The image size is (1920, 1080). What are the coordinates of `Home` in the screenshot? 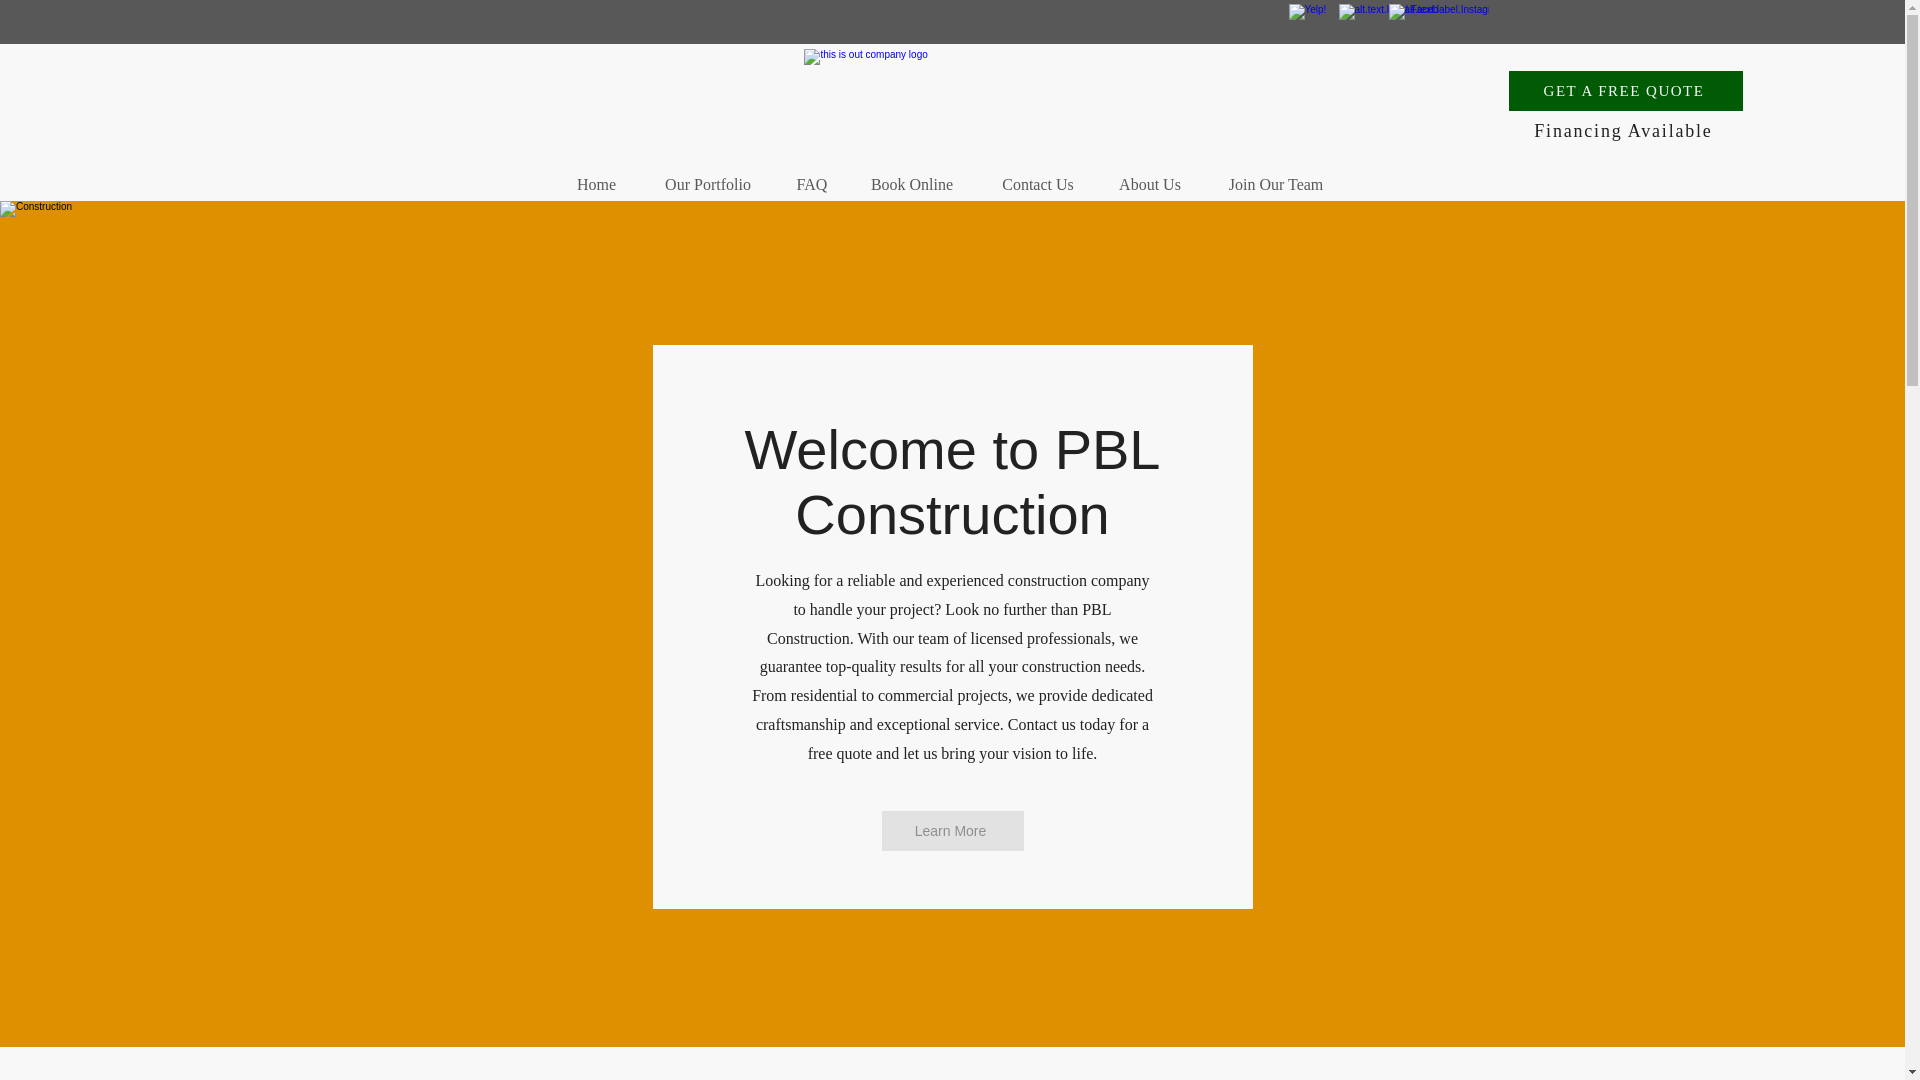 It's located at (596, 176).